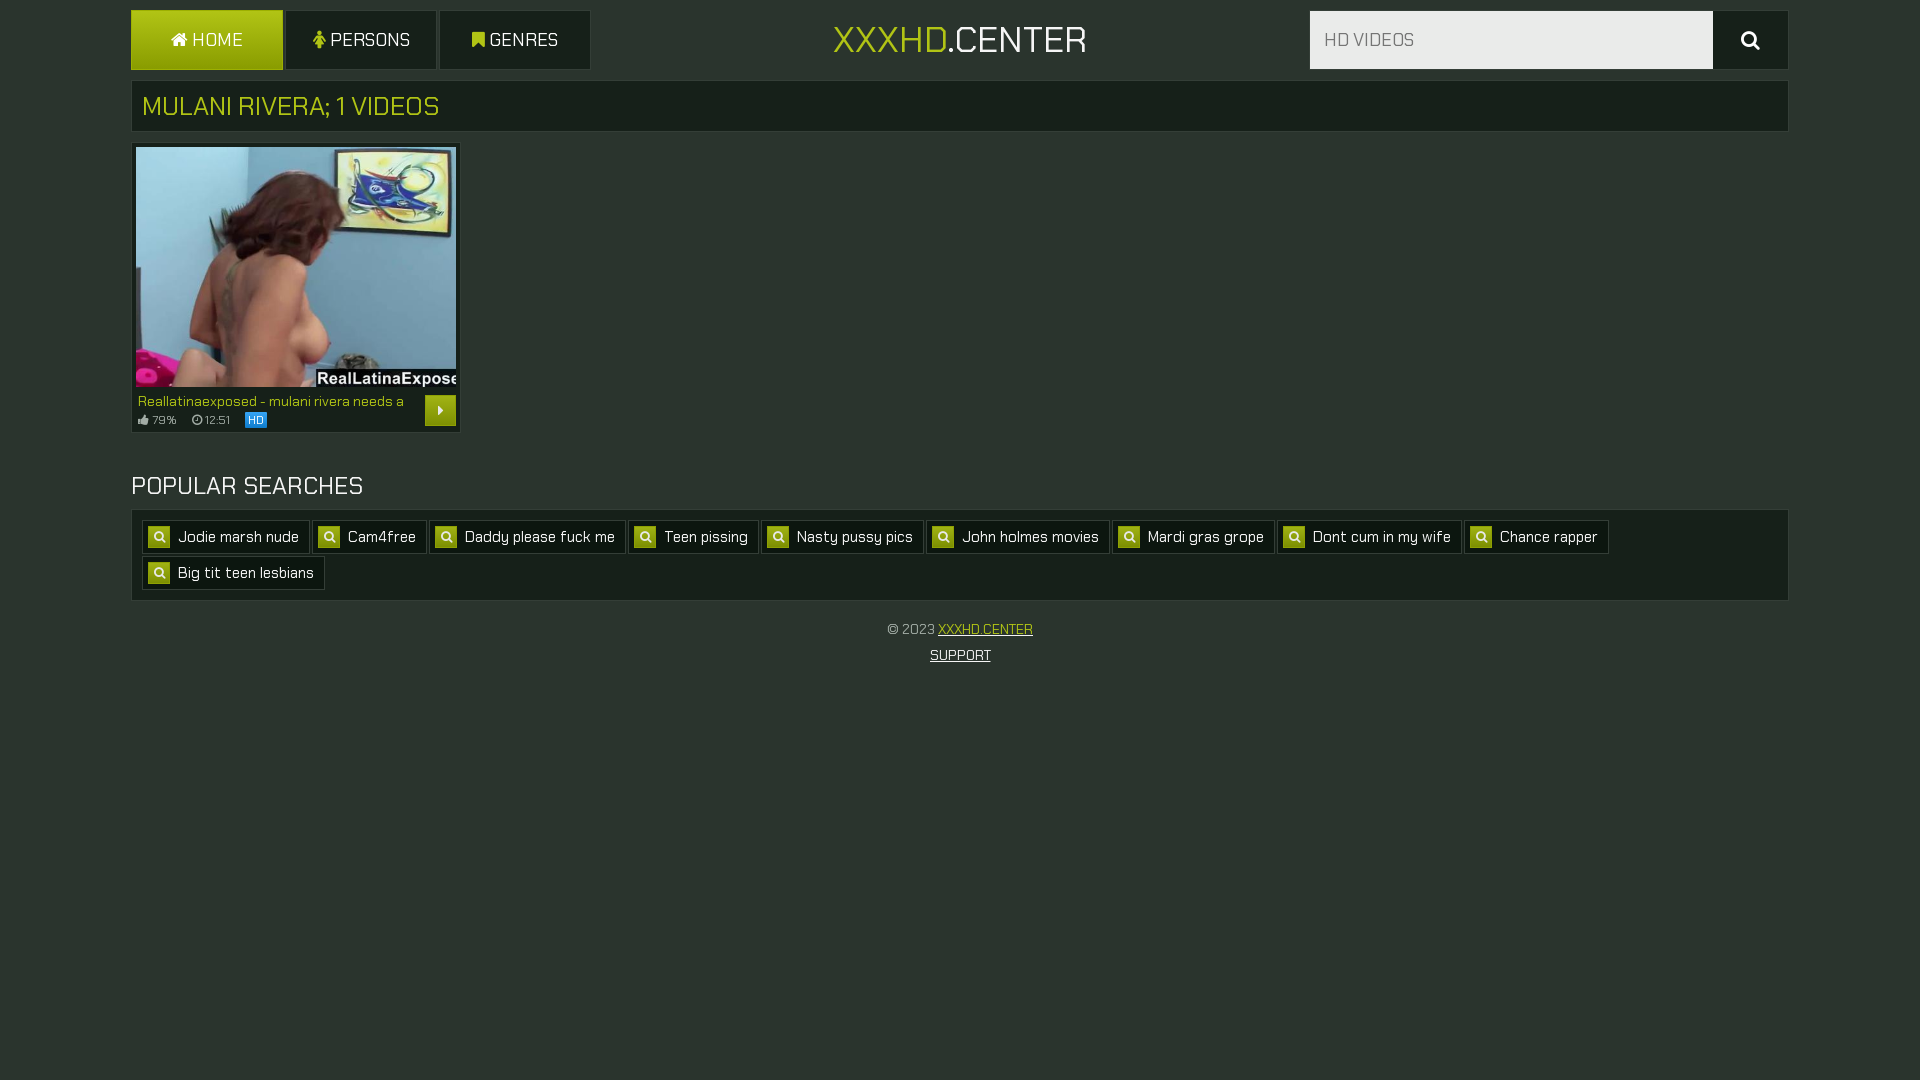 The image size is (1920, 1080). Describe the element at coordinates (1536, 537) in the screenshot. I see `Chance rapper` at that location.